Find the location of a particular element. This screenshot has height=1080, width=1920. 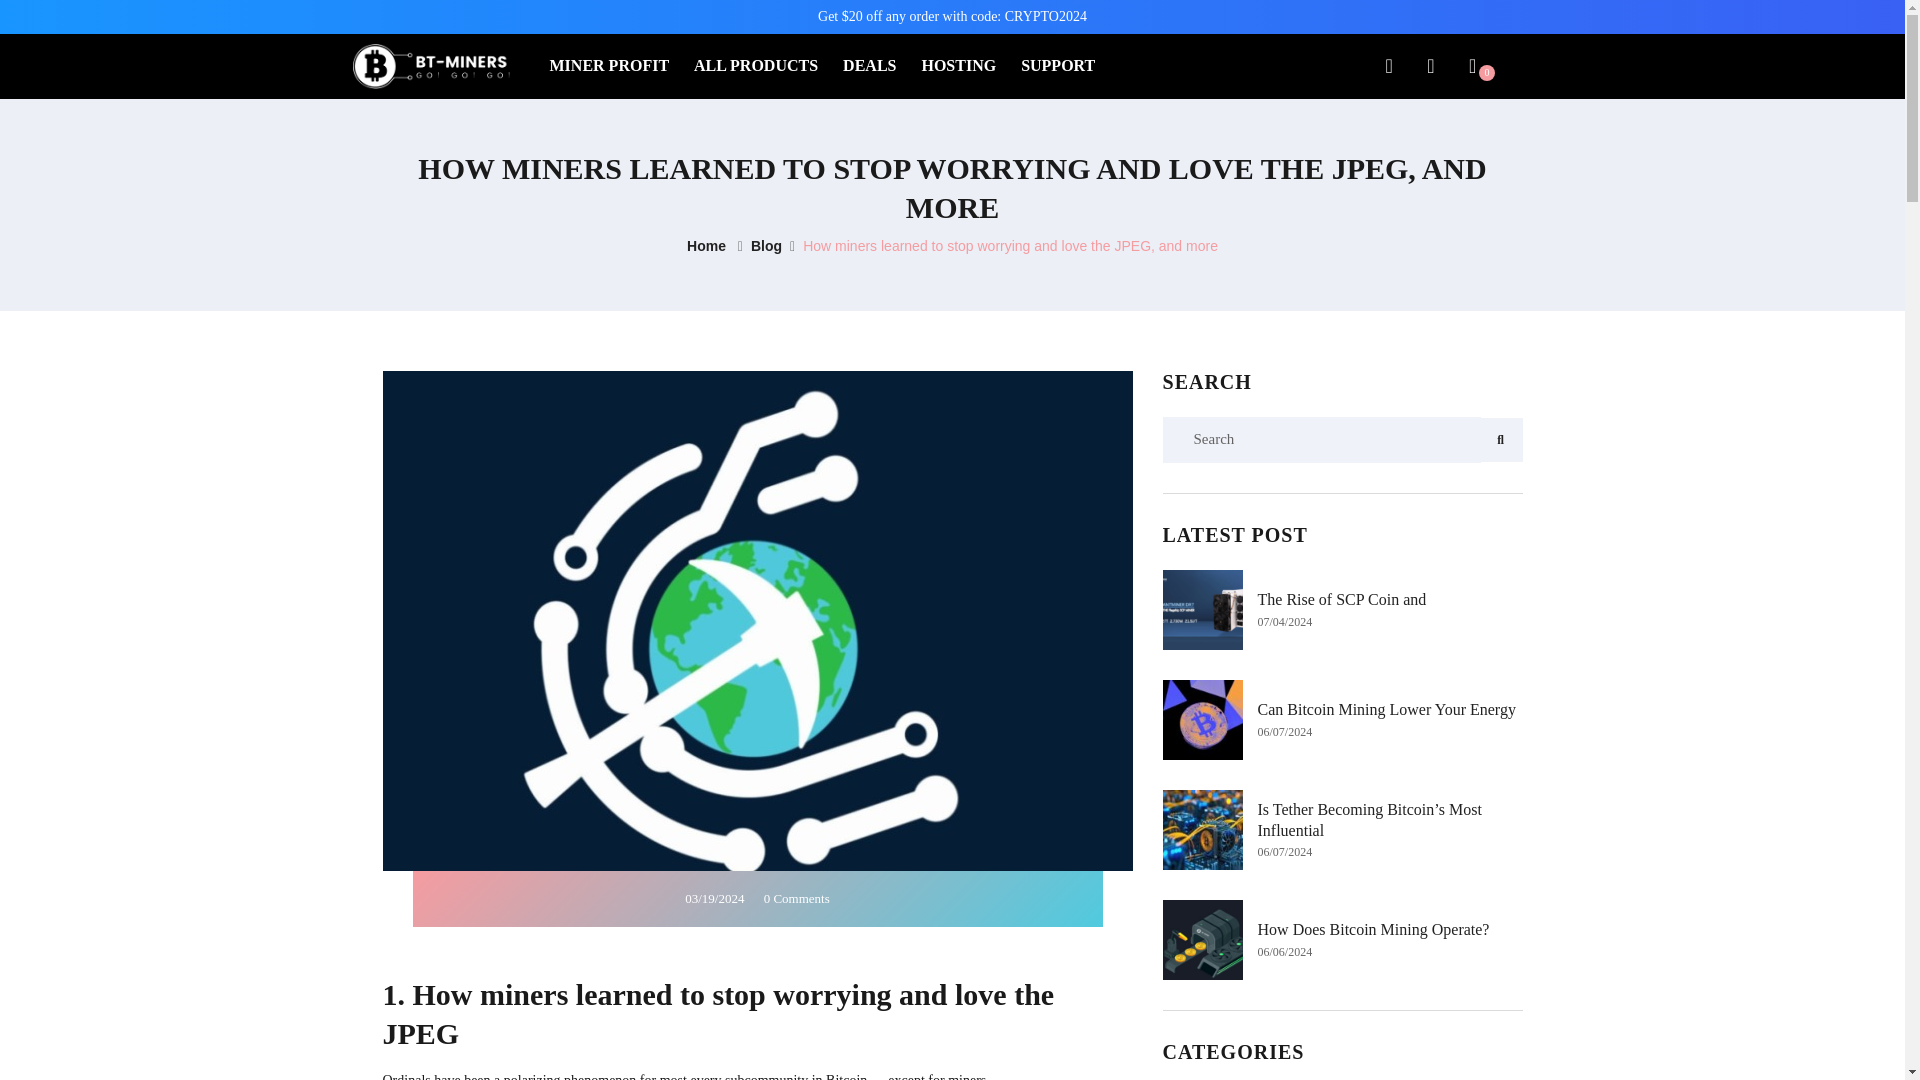

LOGO-WHITE is located at coordinates (430, 66).